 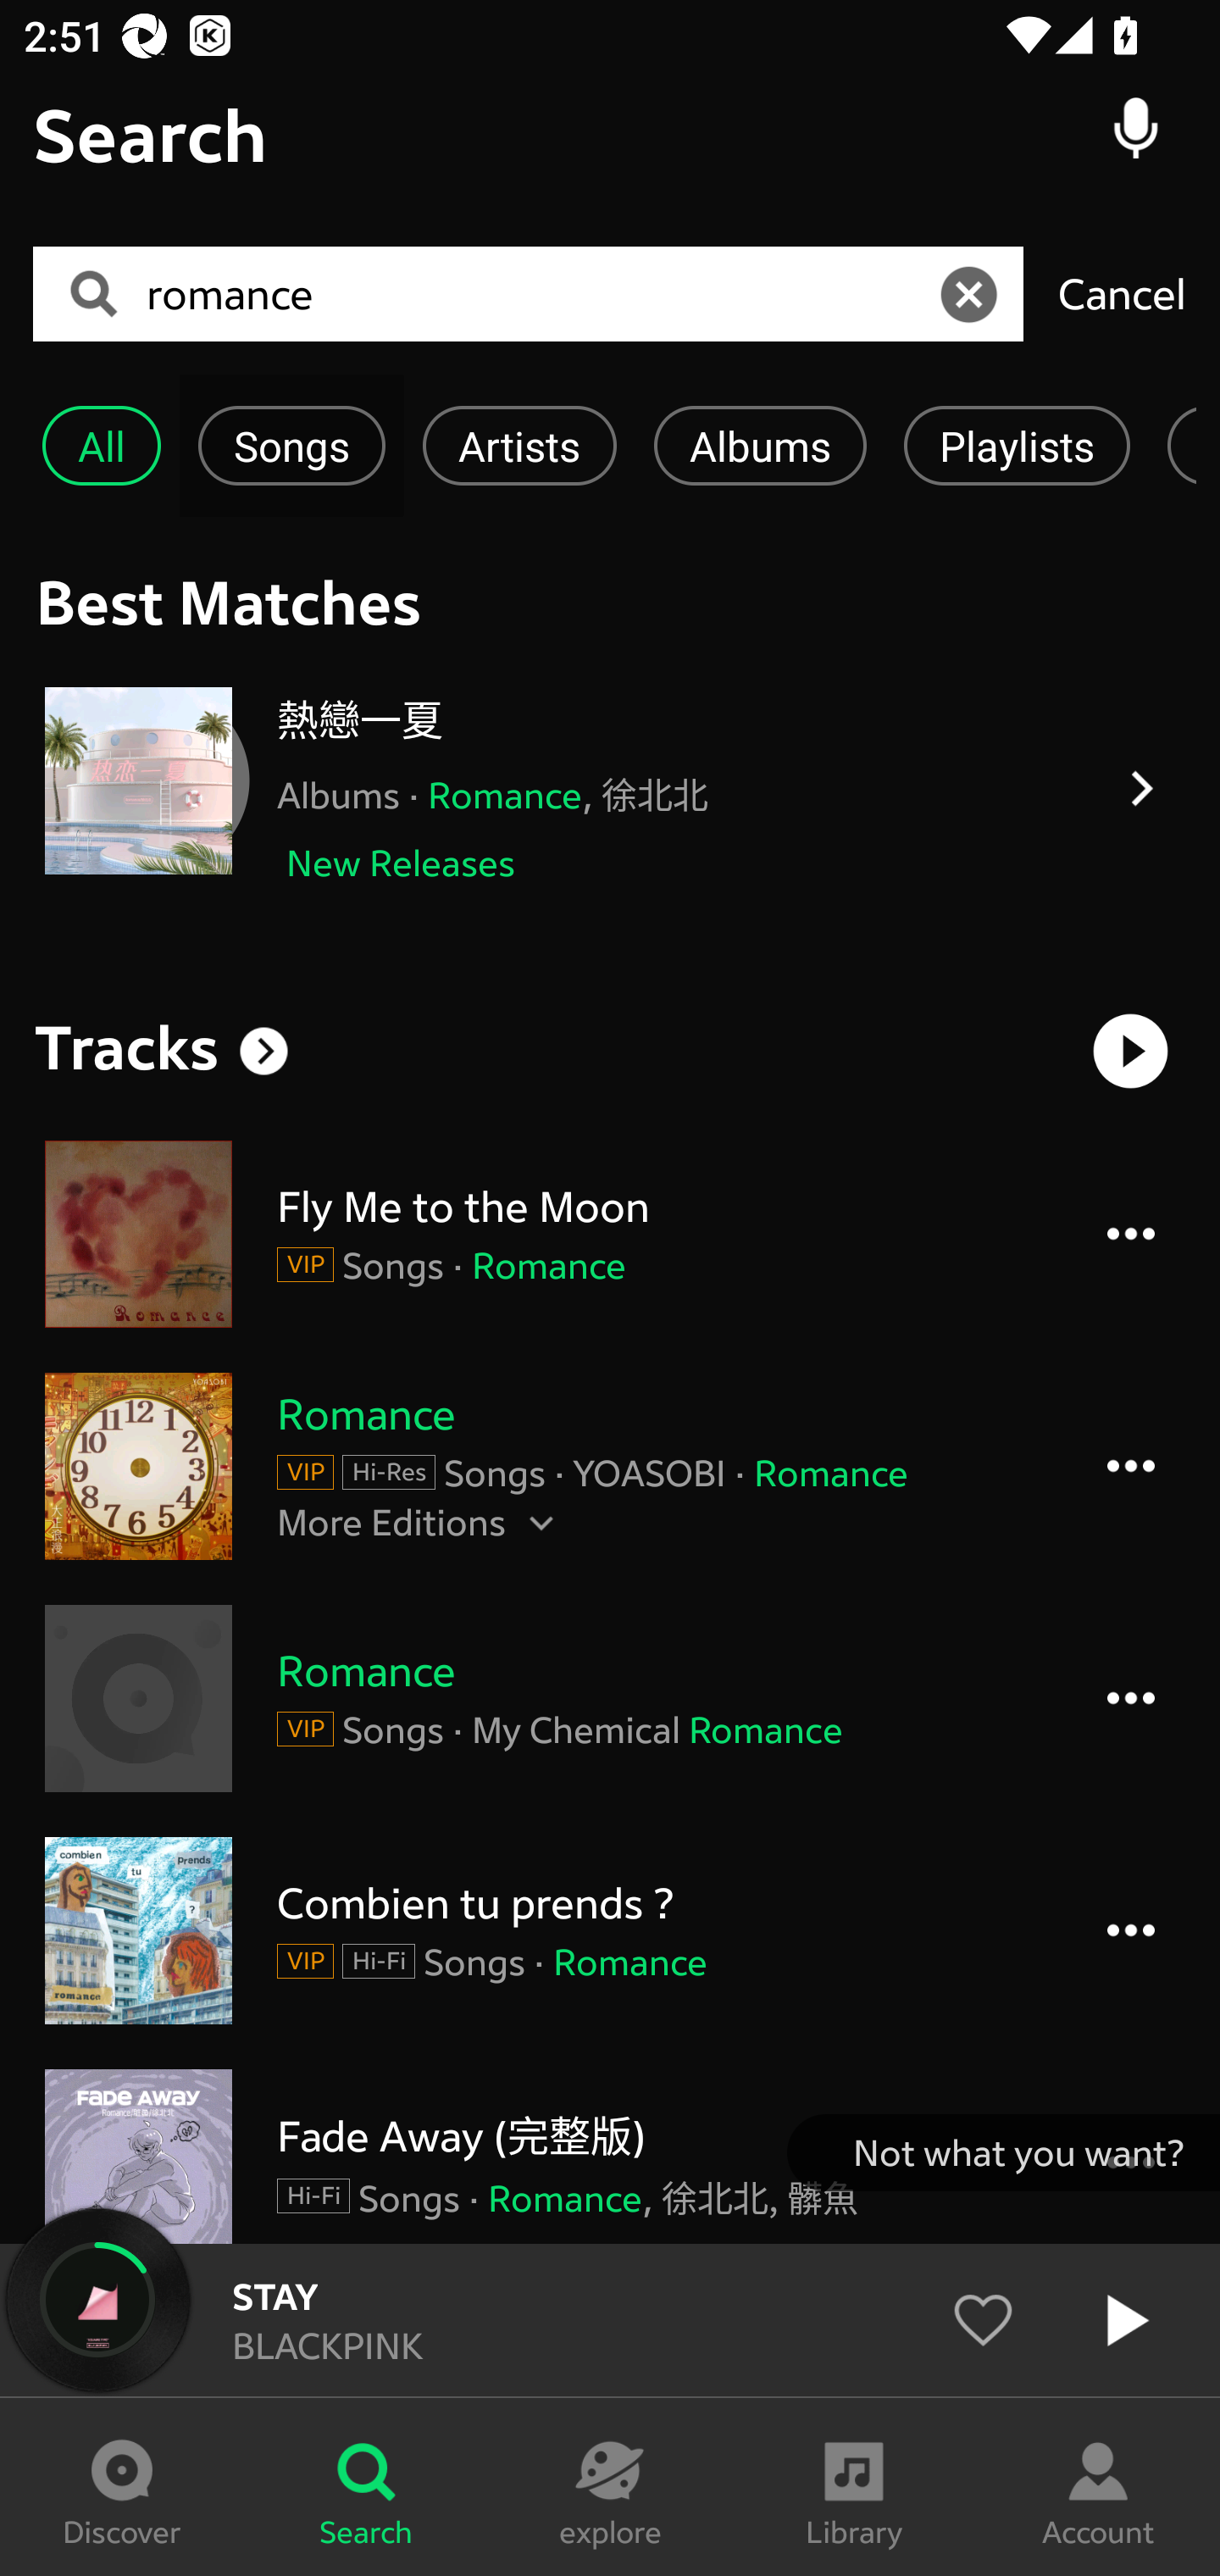 I want to click on 熱戀一夏 Albums · Romance, 徐北北 New Releases, so click(x=610, y=789).